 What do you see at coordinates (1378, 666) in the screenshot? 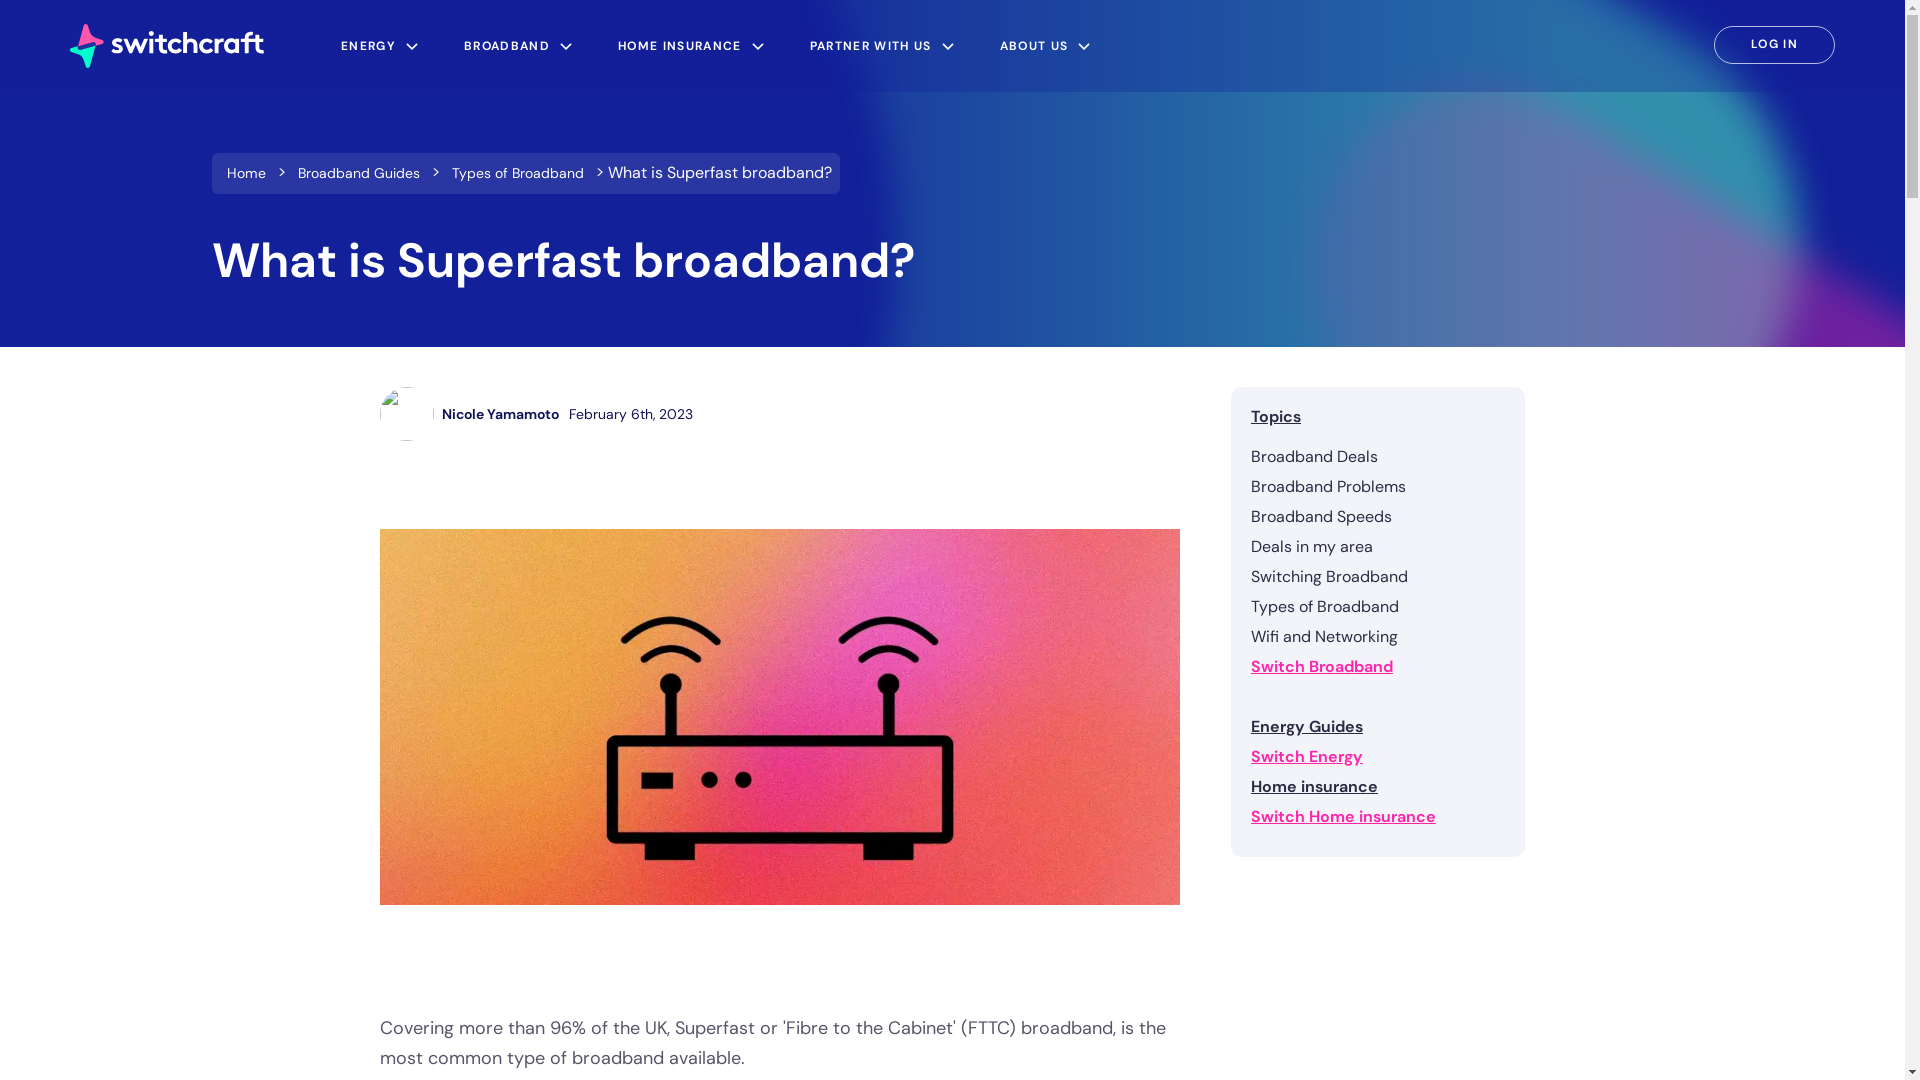
I see `Switch Broadband` at bounding box center [1378, 666].